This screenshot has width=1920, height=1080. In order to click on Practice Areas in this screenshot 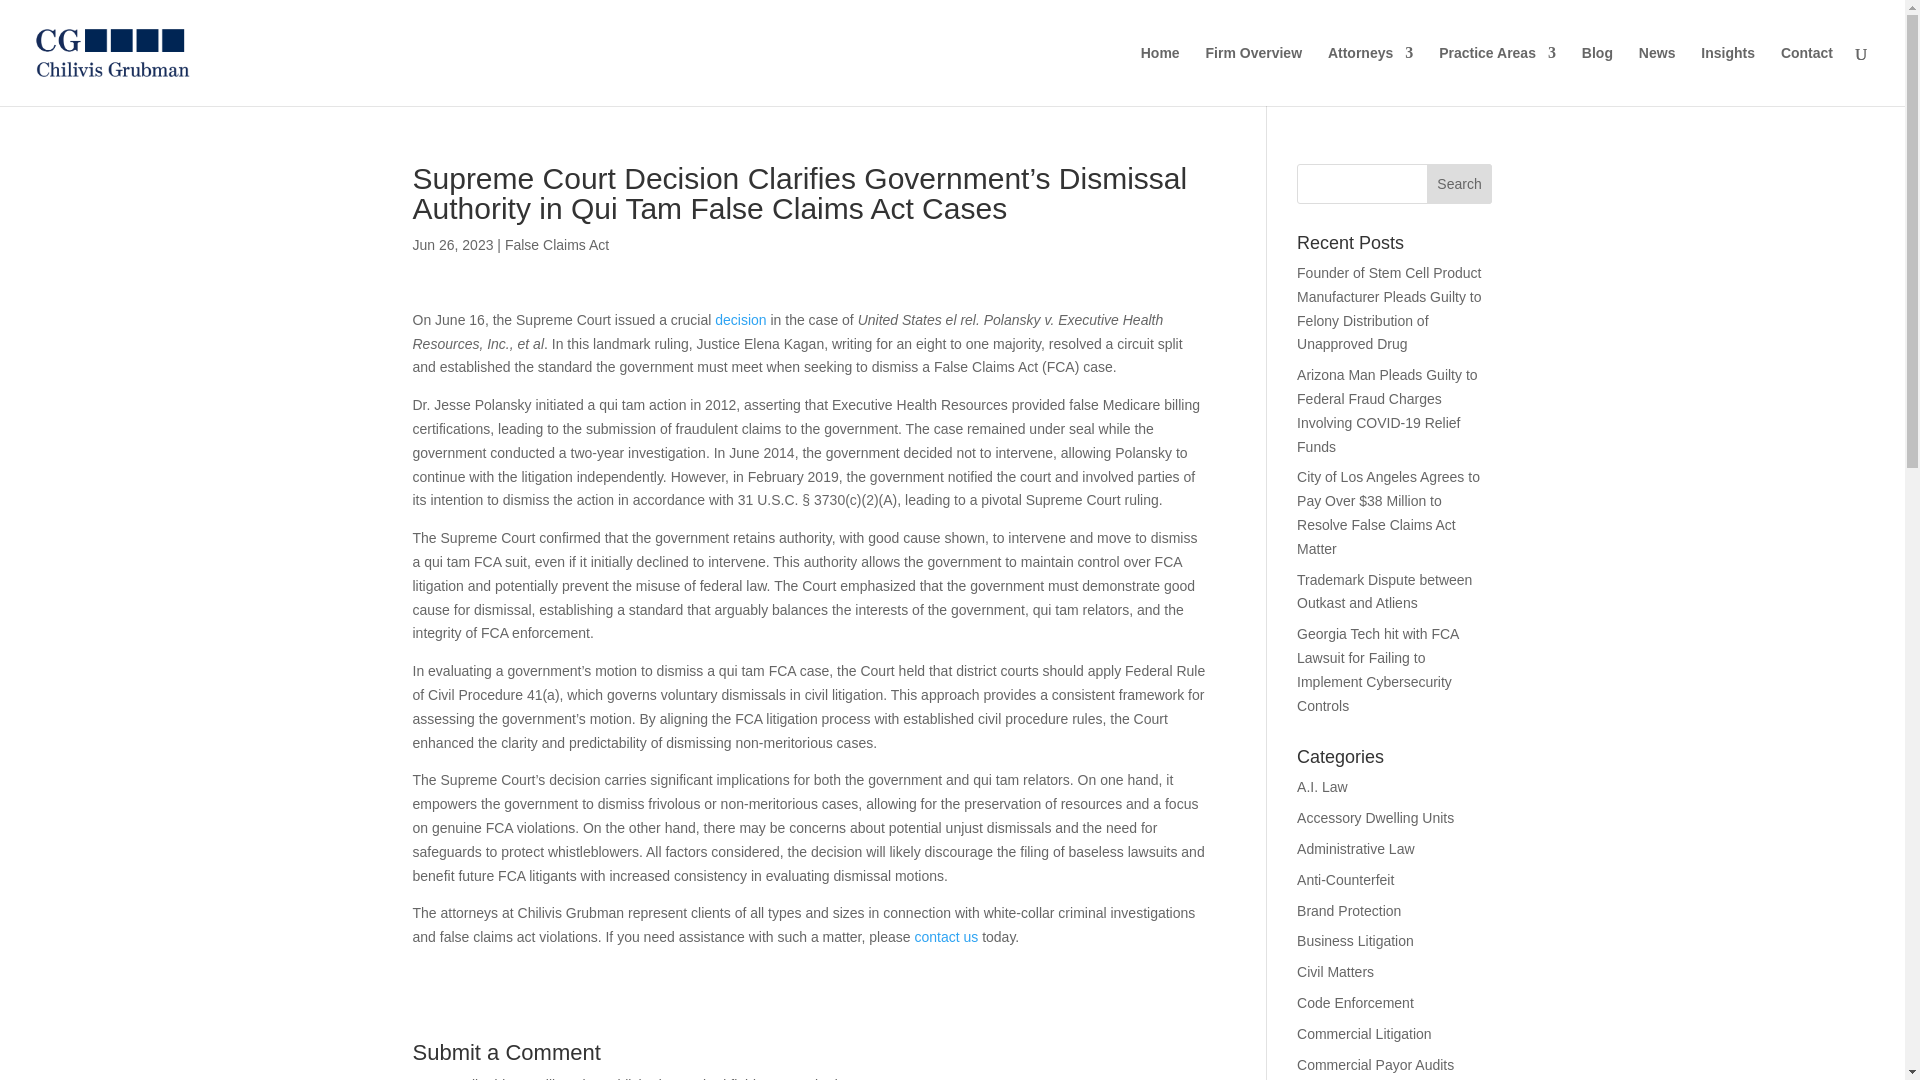, I will do `click(1496, 76)`.